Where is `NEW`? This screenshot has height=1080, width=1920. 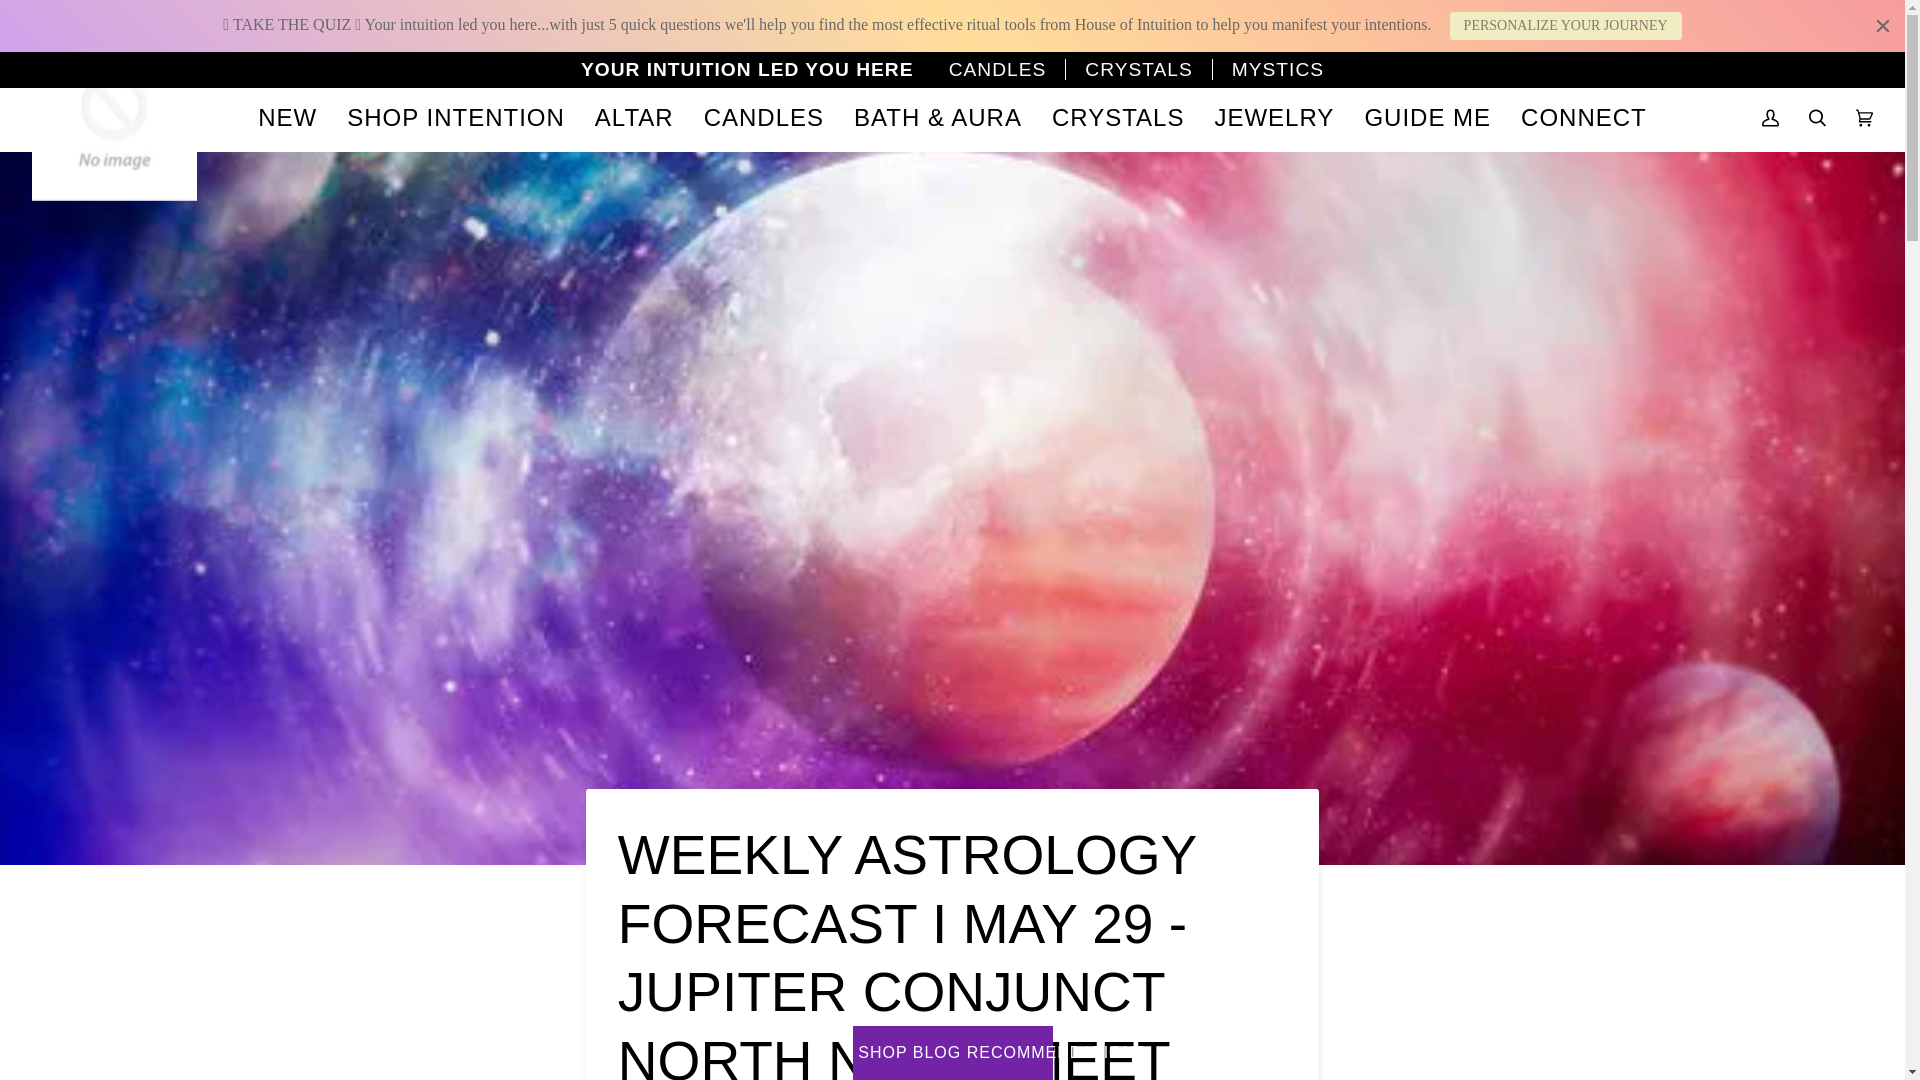 NEW is located at coordinates (288, 117).